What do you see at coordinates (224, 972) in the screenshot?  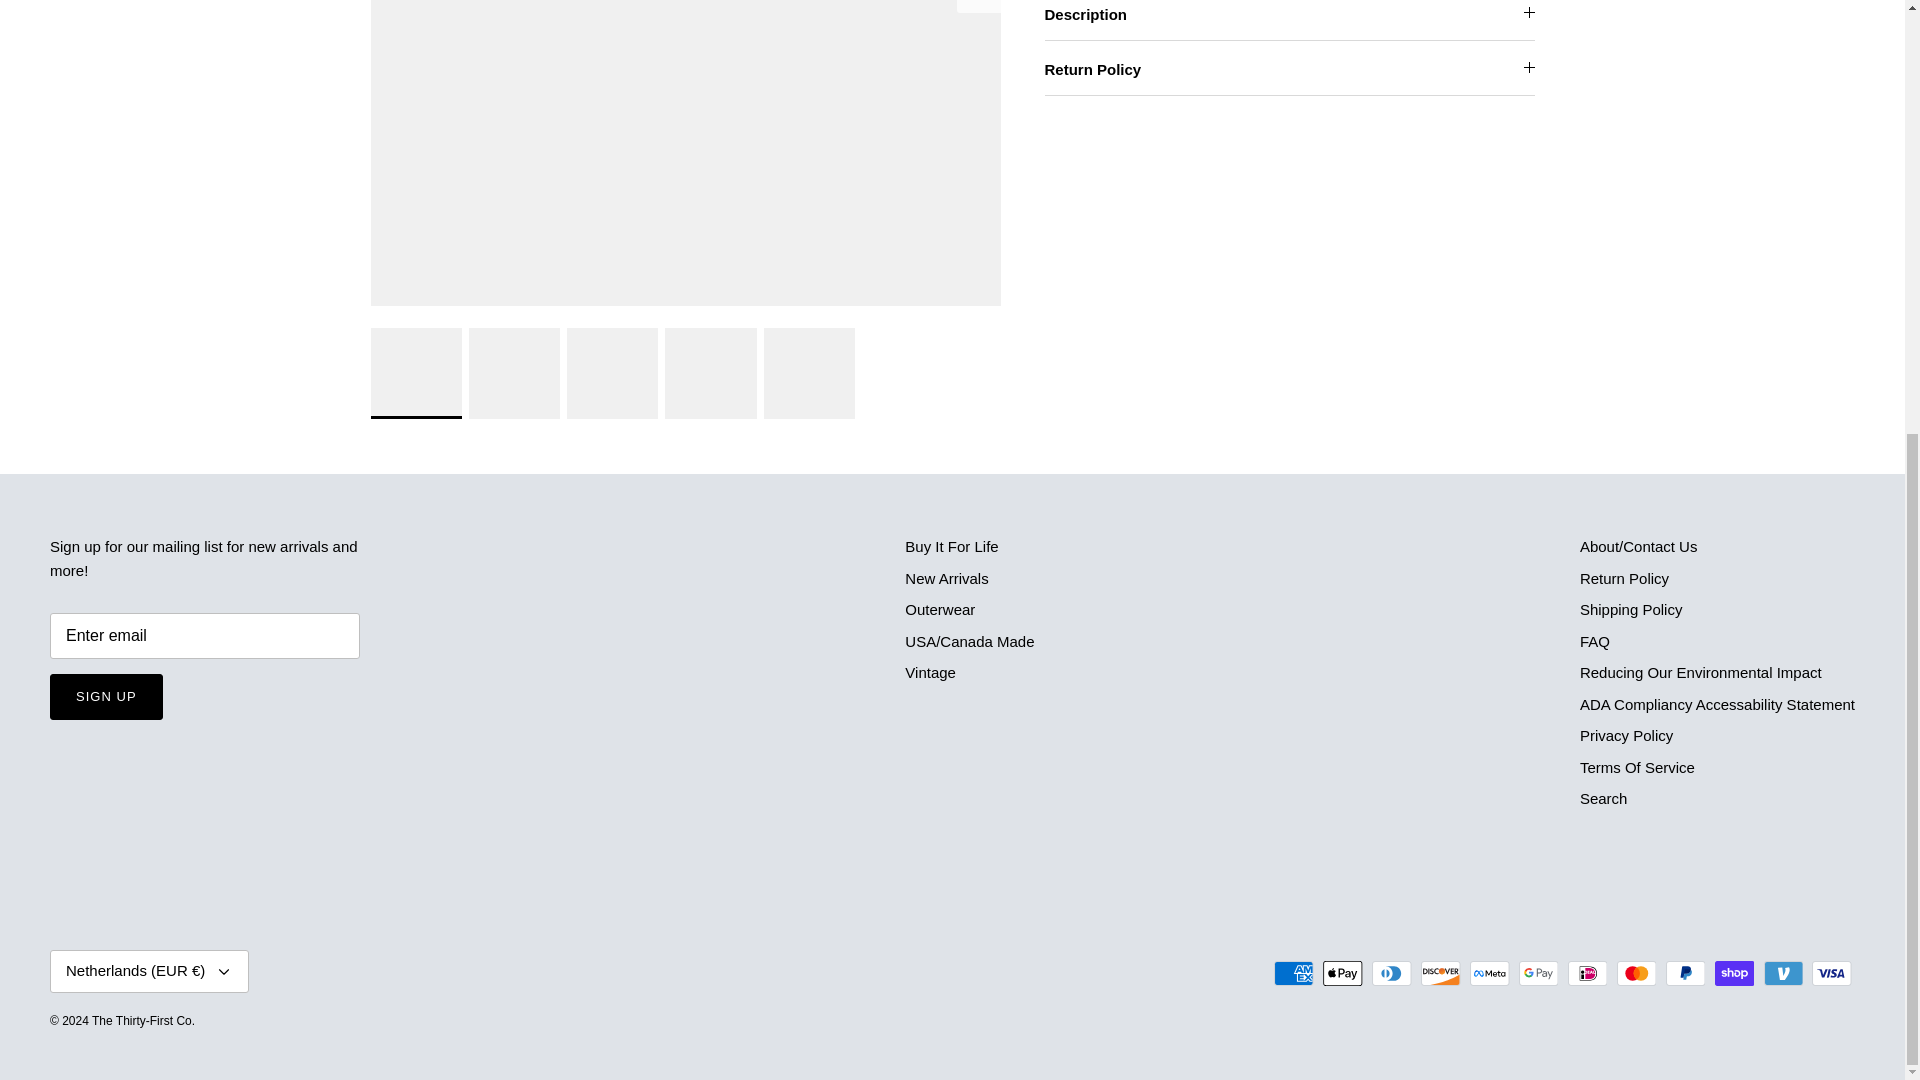 I see `Down` at bounding box center [224, 972].